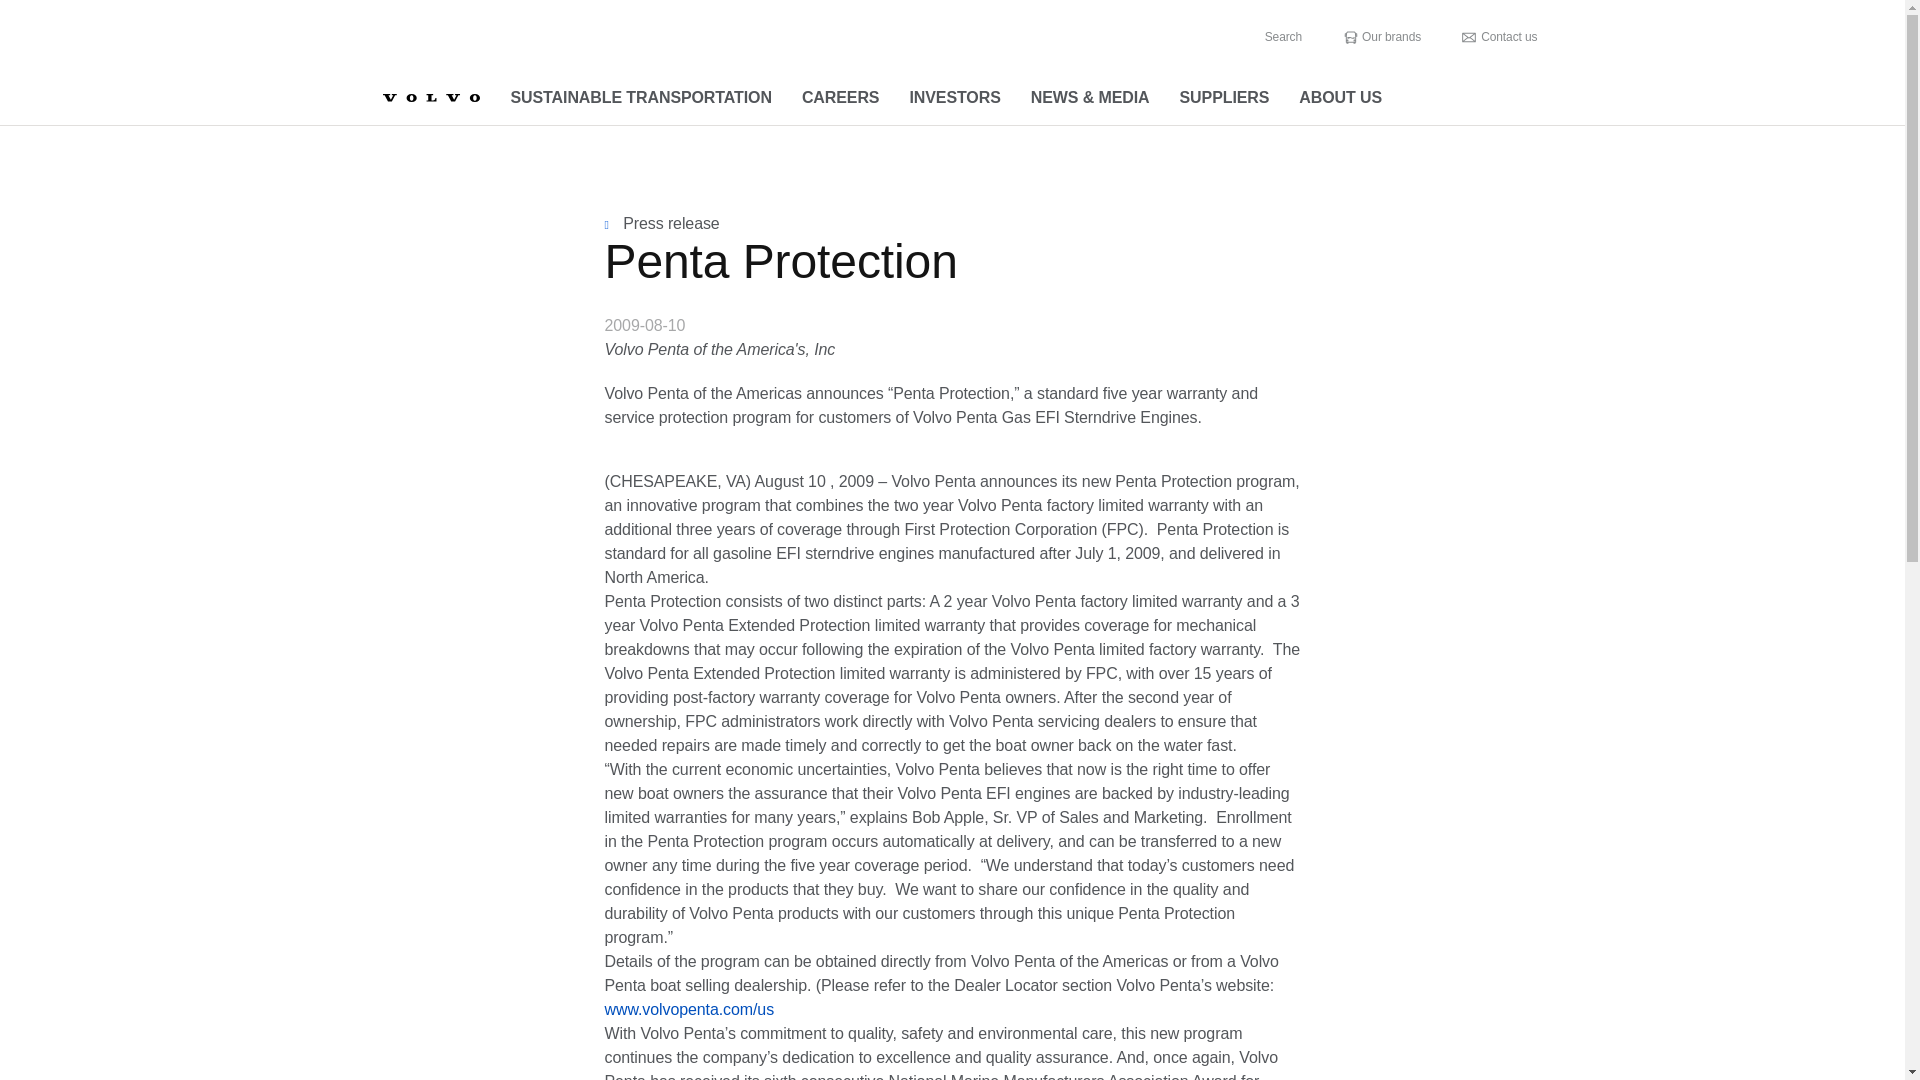 The height and width of the screenshot is (1080, 1920). Describe the element at coordinates (954, 98) in the screenshot. I see `Investors` at that location.